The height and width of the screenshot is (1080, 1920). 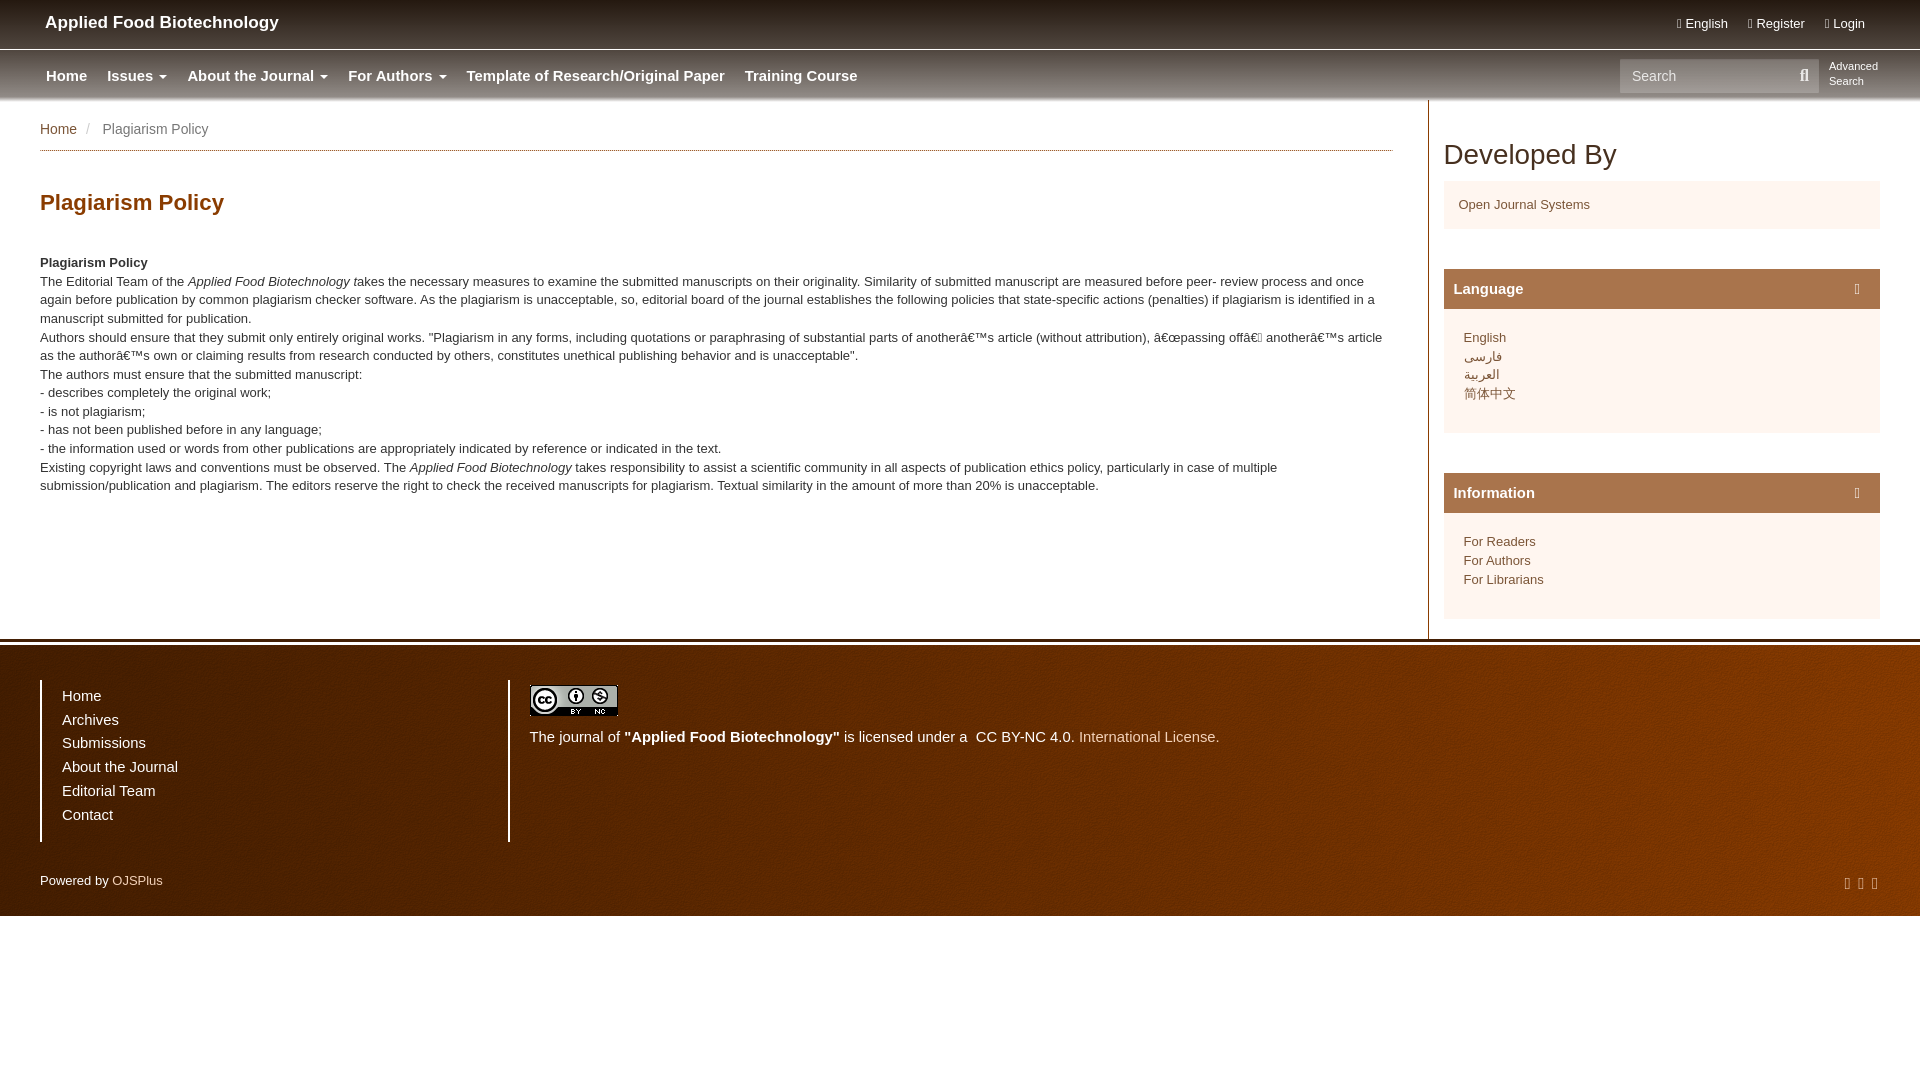 What do you see at coordinates (1503, 580) in the screenshot?
I see `For Librarians` at bounding box center [1503, 580].